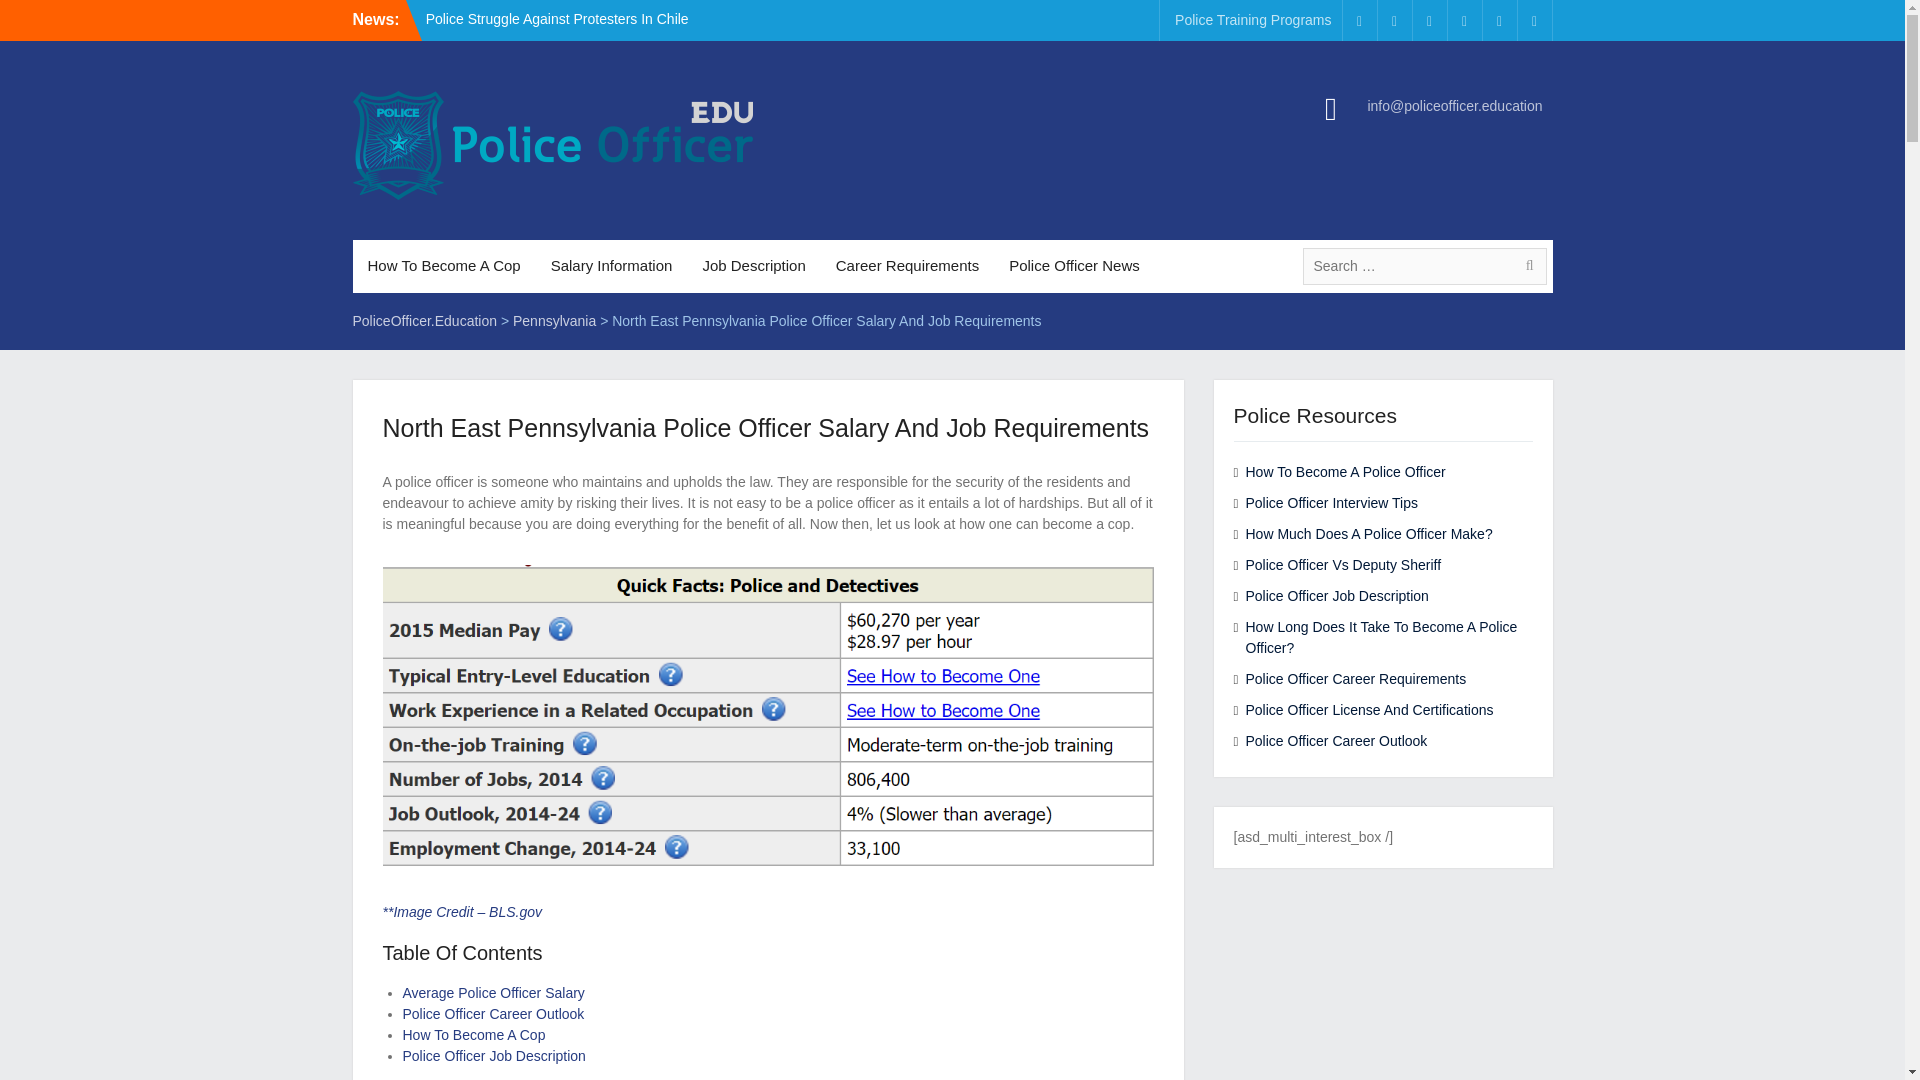 The width and height of the screenshot is (1920, 1080). Describe the element at coordinates (558, 18) in the screenshot. I see `Police Struggle Against Protesters In Chile` at that location.